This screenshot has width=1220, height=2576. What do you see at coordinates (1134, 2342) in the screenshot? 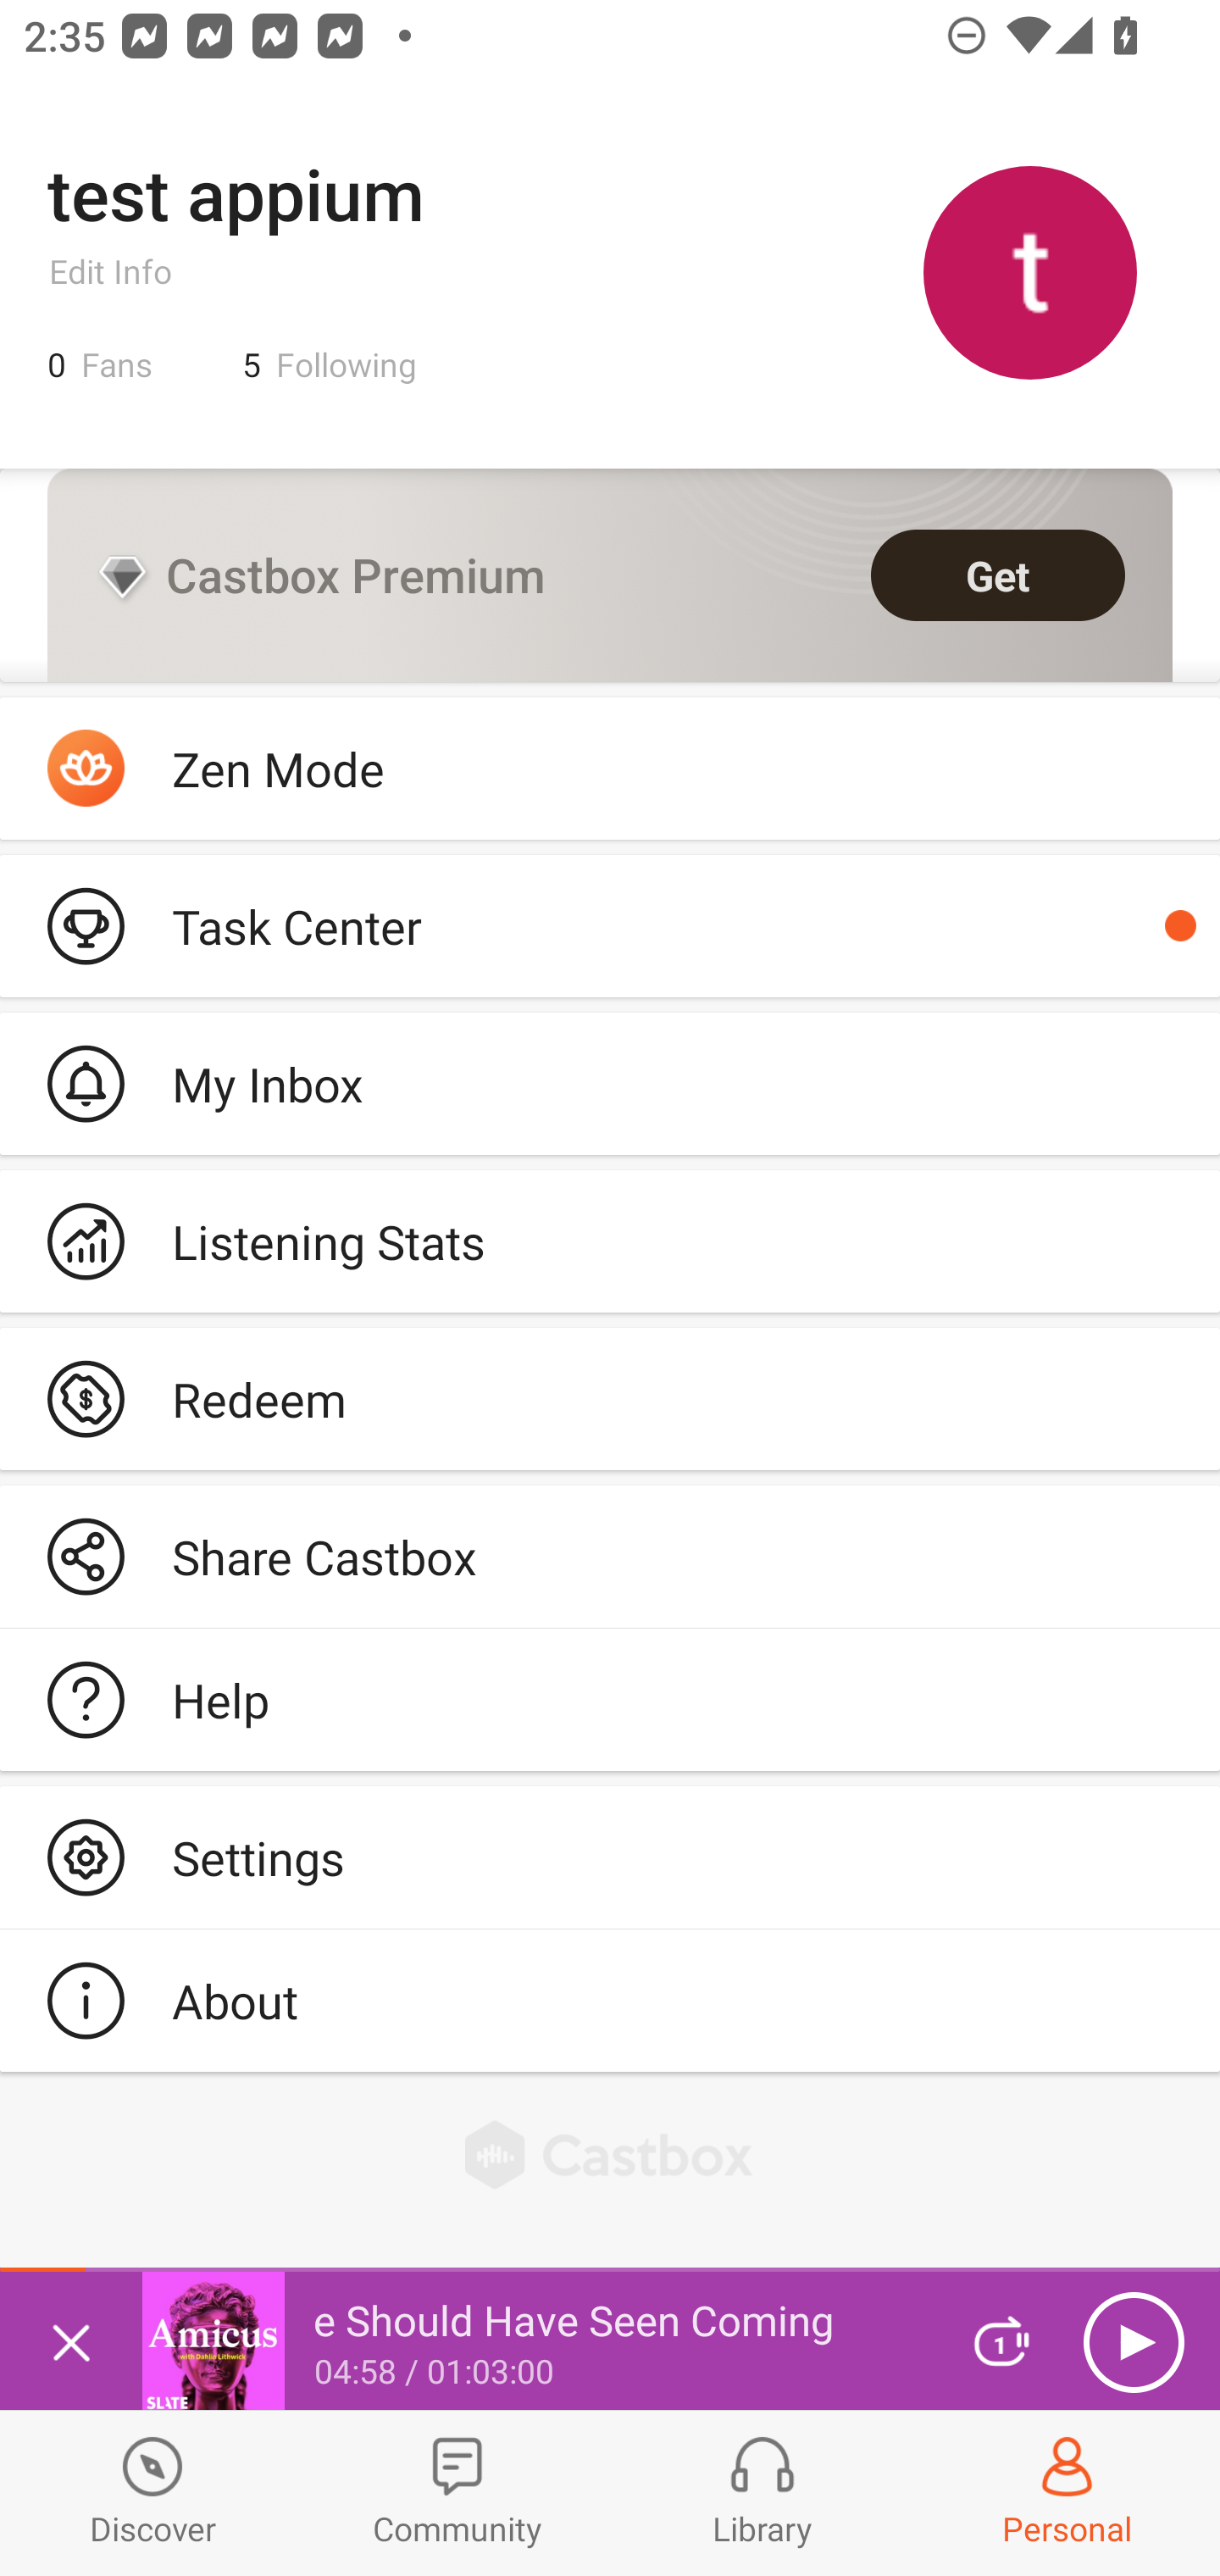
I see `Play` at bounding box center [1134, 2342].